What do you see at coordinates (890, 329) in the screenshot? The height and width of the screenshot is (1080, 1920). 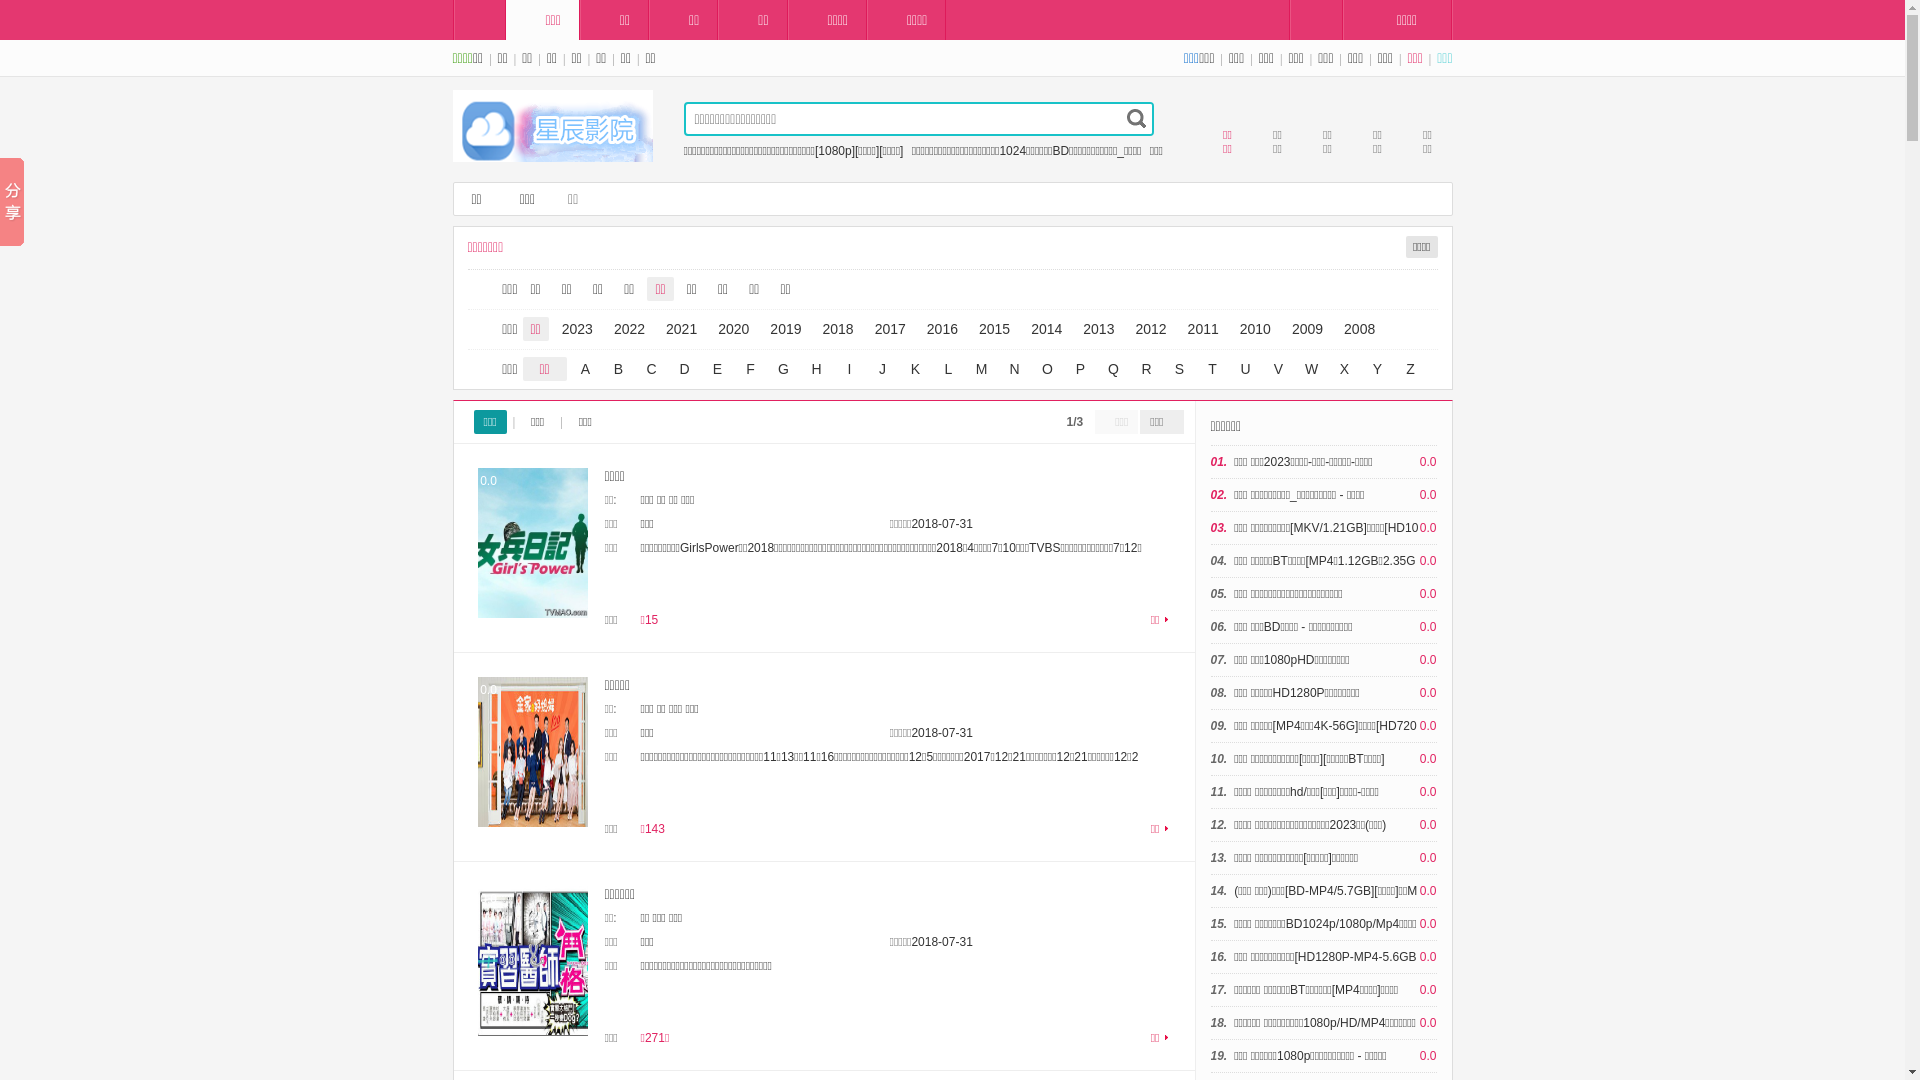 I see `2017` at bounding box center [890, 329].